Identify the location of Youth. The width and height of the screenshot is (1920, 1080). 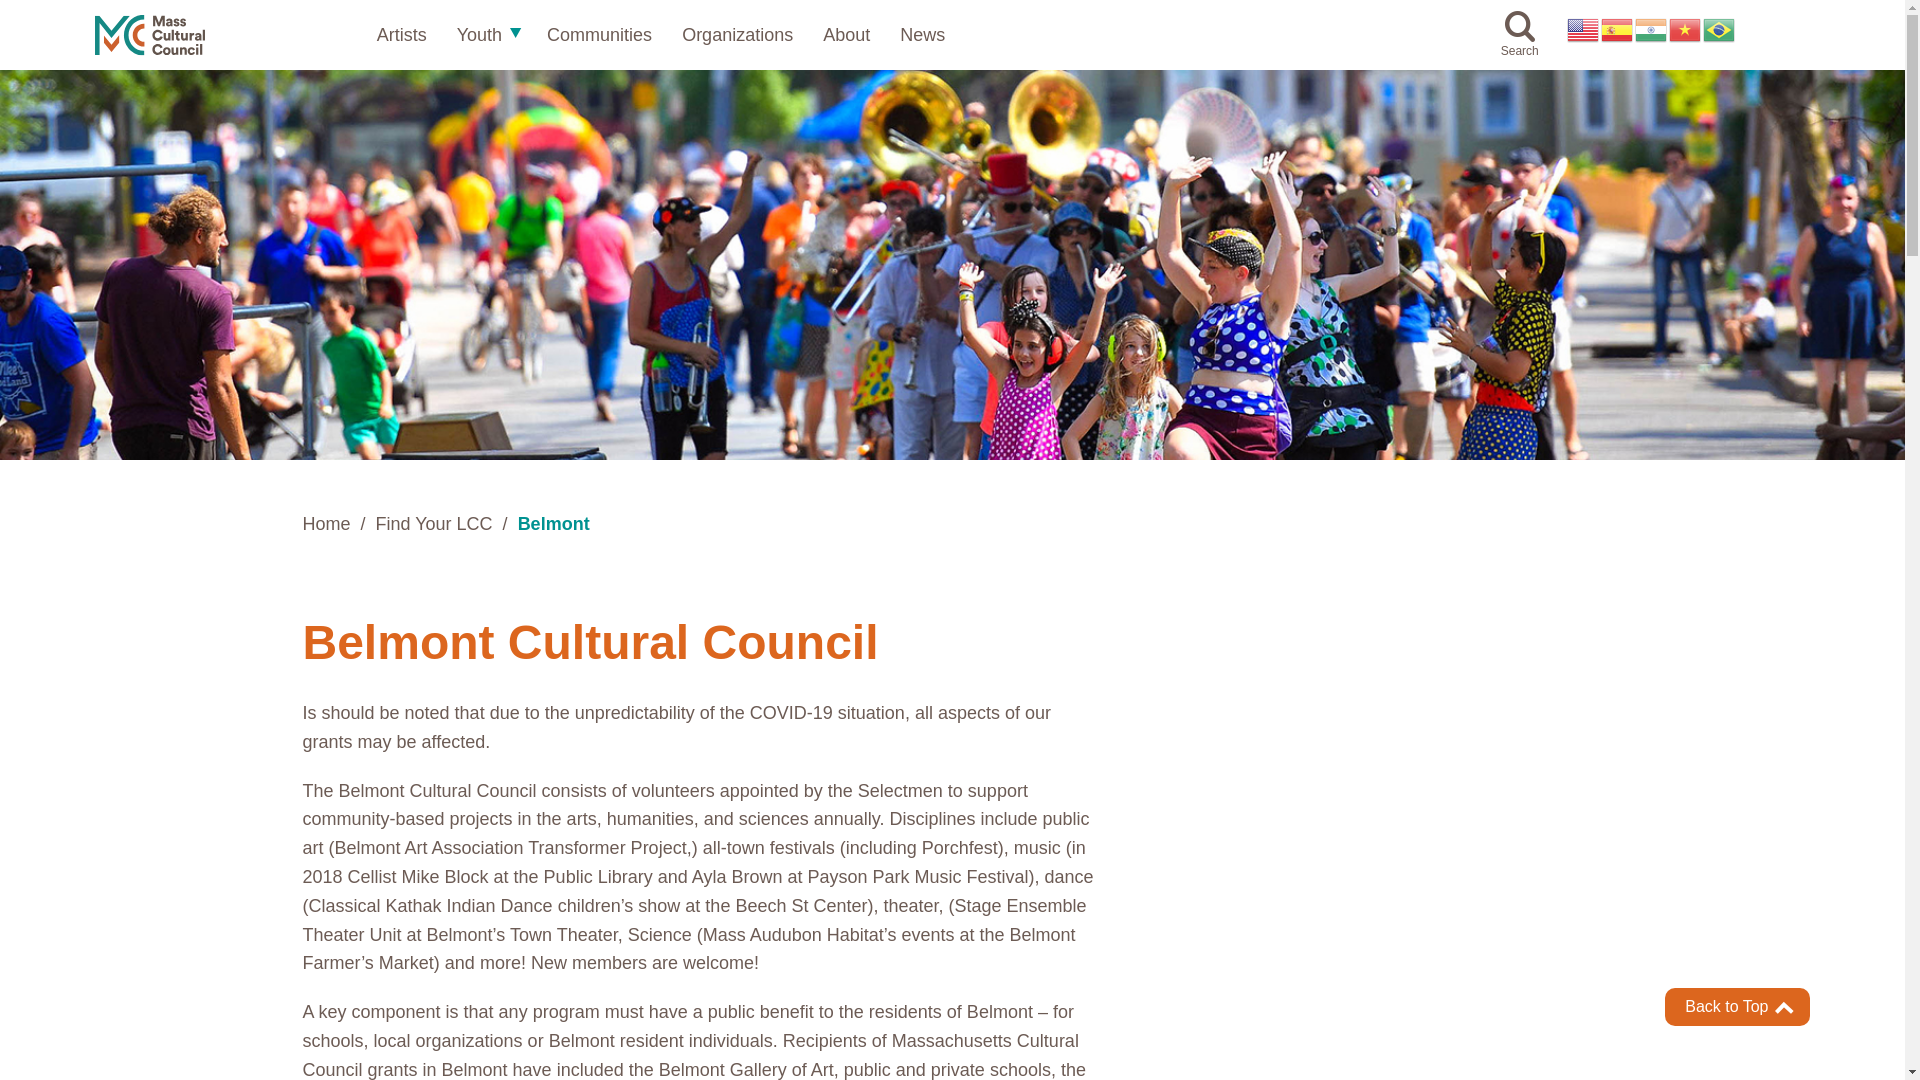
(478, 34).